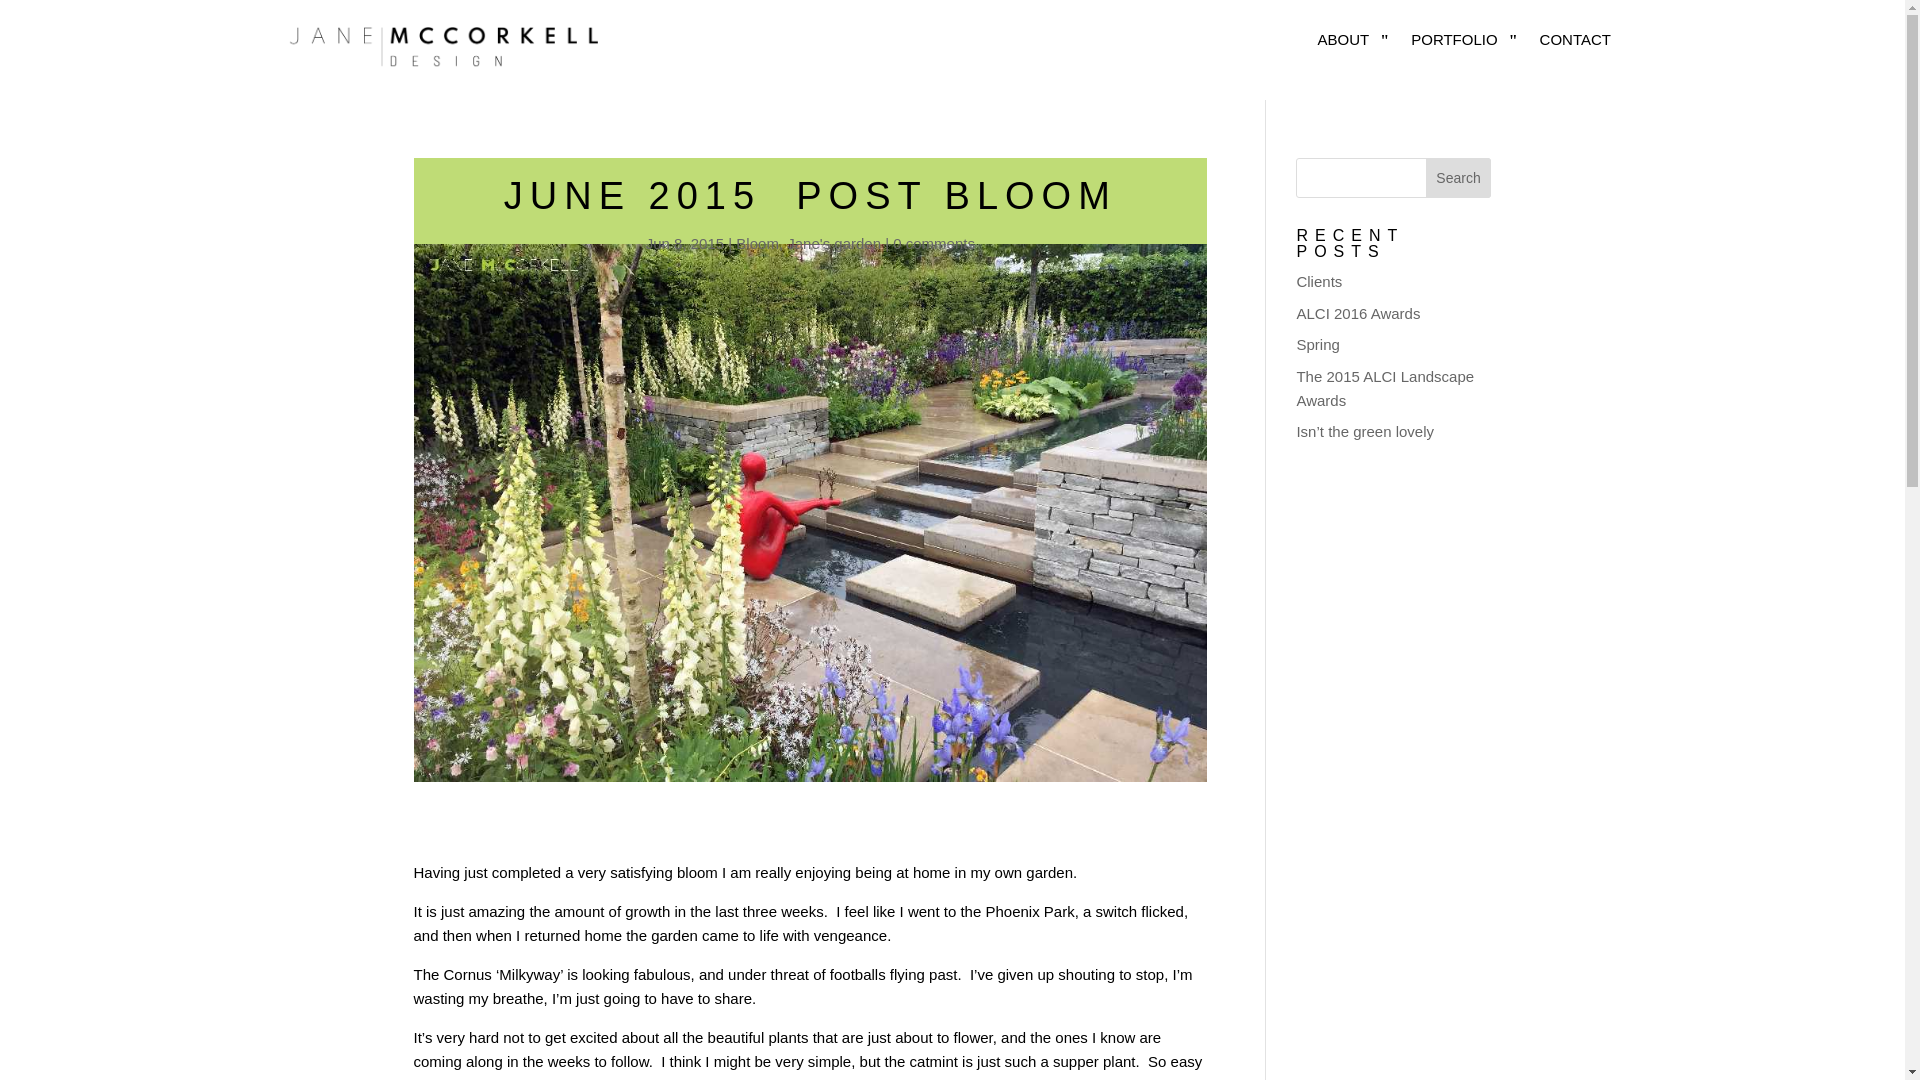  Describe the element at coordinates (1458, 177) in the screenshot. I see `Search` at that location.